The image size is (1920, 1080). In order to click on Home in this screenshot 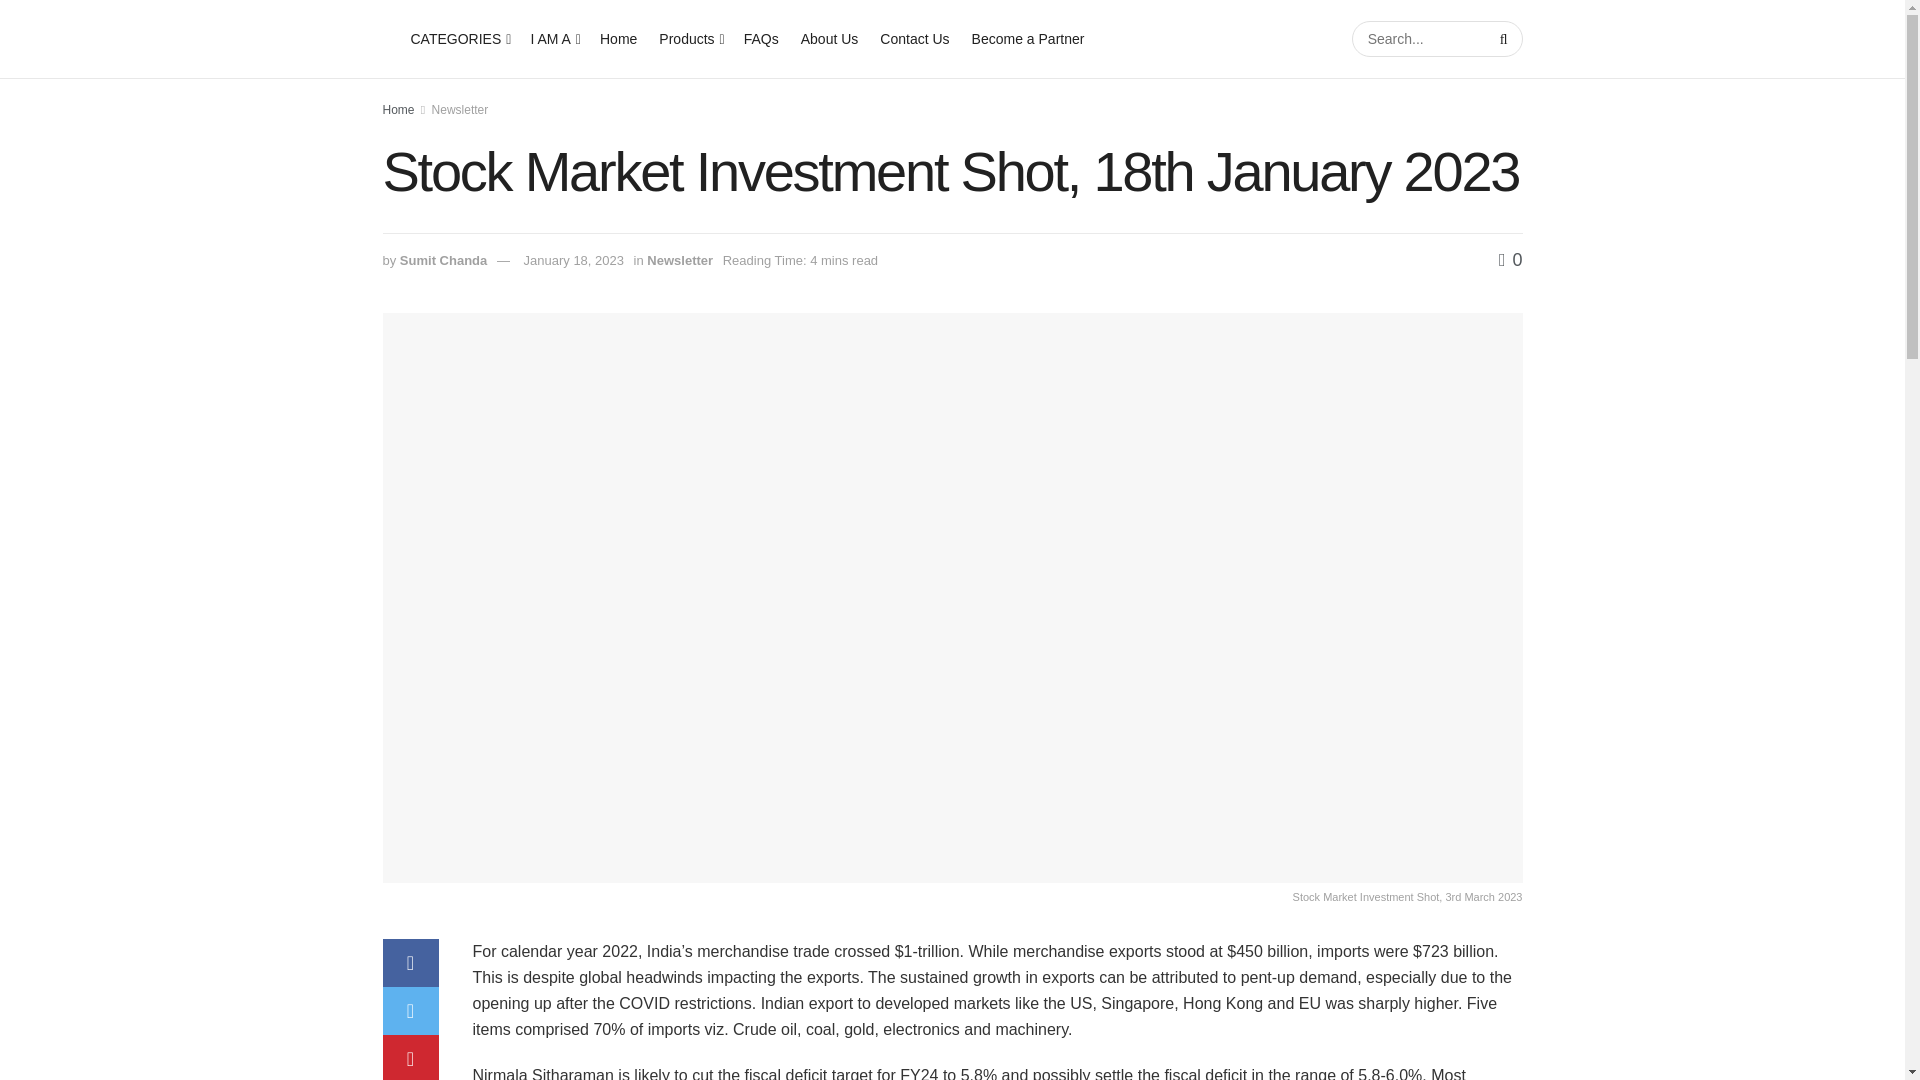, I will do `click(618, 38)`.